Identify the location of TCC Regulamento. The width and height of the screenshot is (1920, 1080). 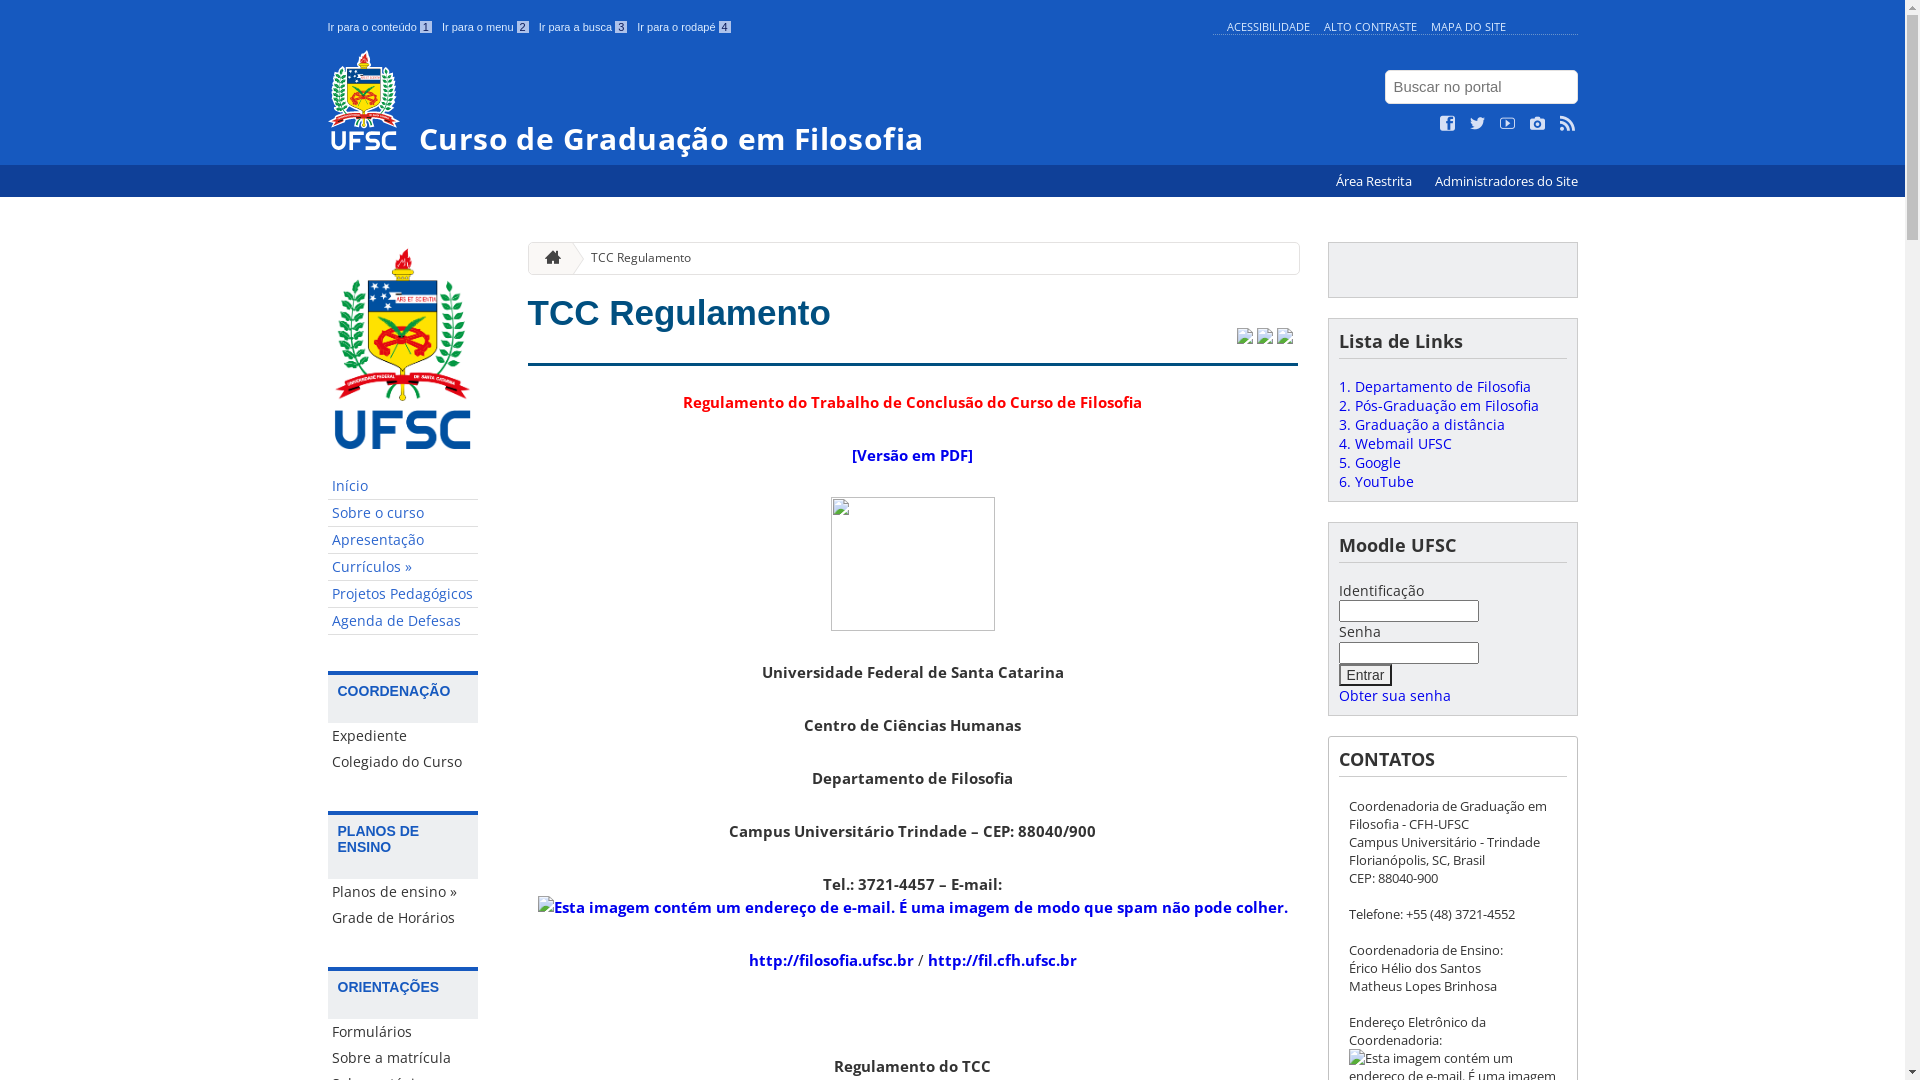
(633, 258).